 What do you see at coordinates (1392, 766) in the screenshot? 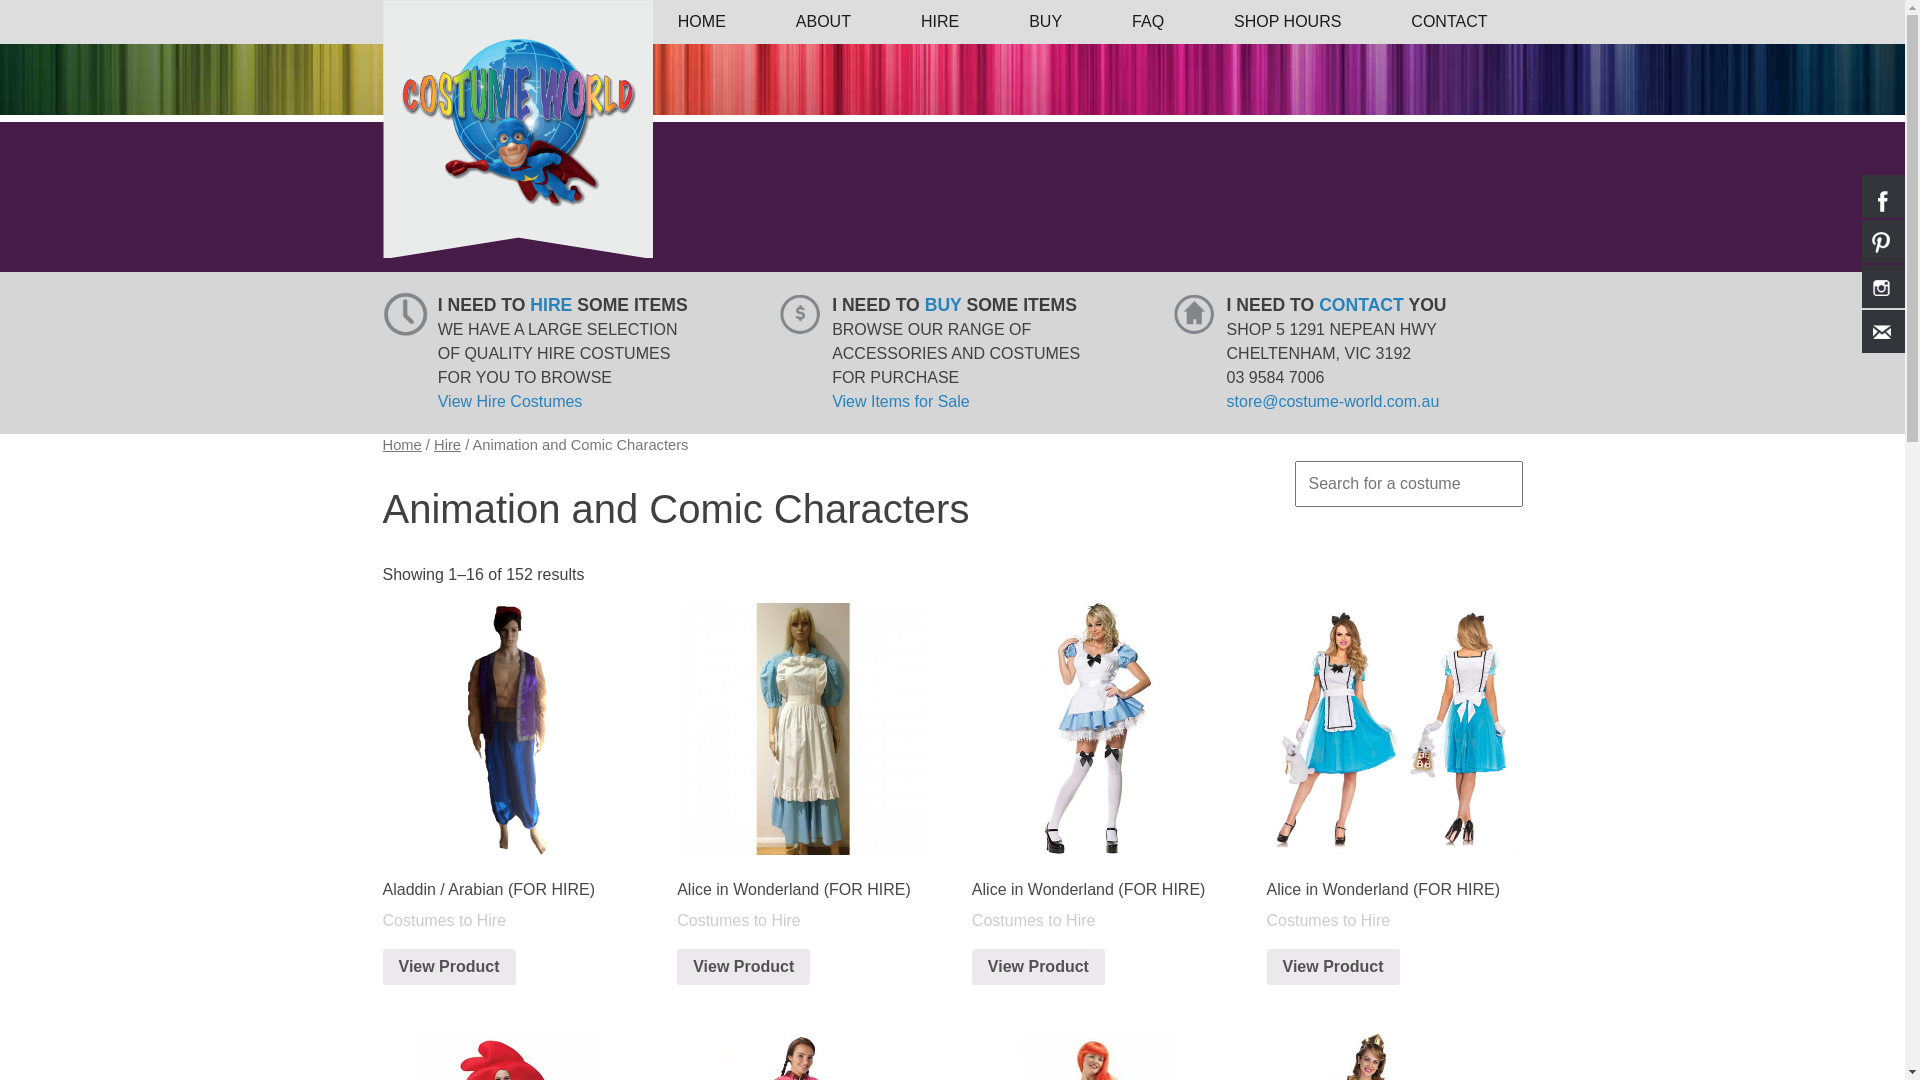
I see `Alice in Wonderland (FOR HIRE)
Costumes to Hire` at bounding box center [1392, 766].